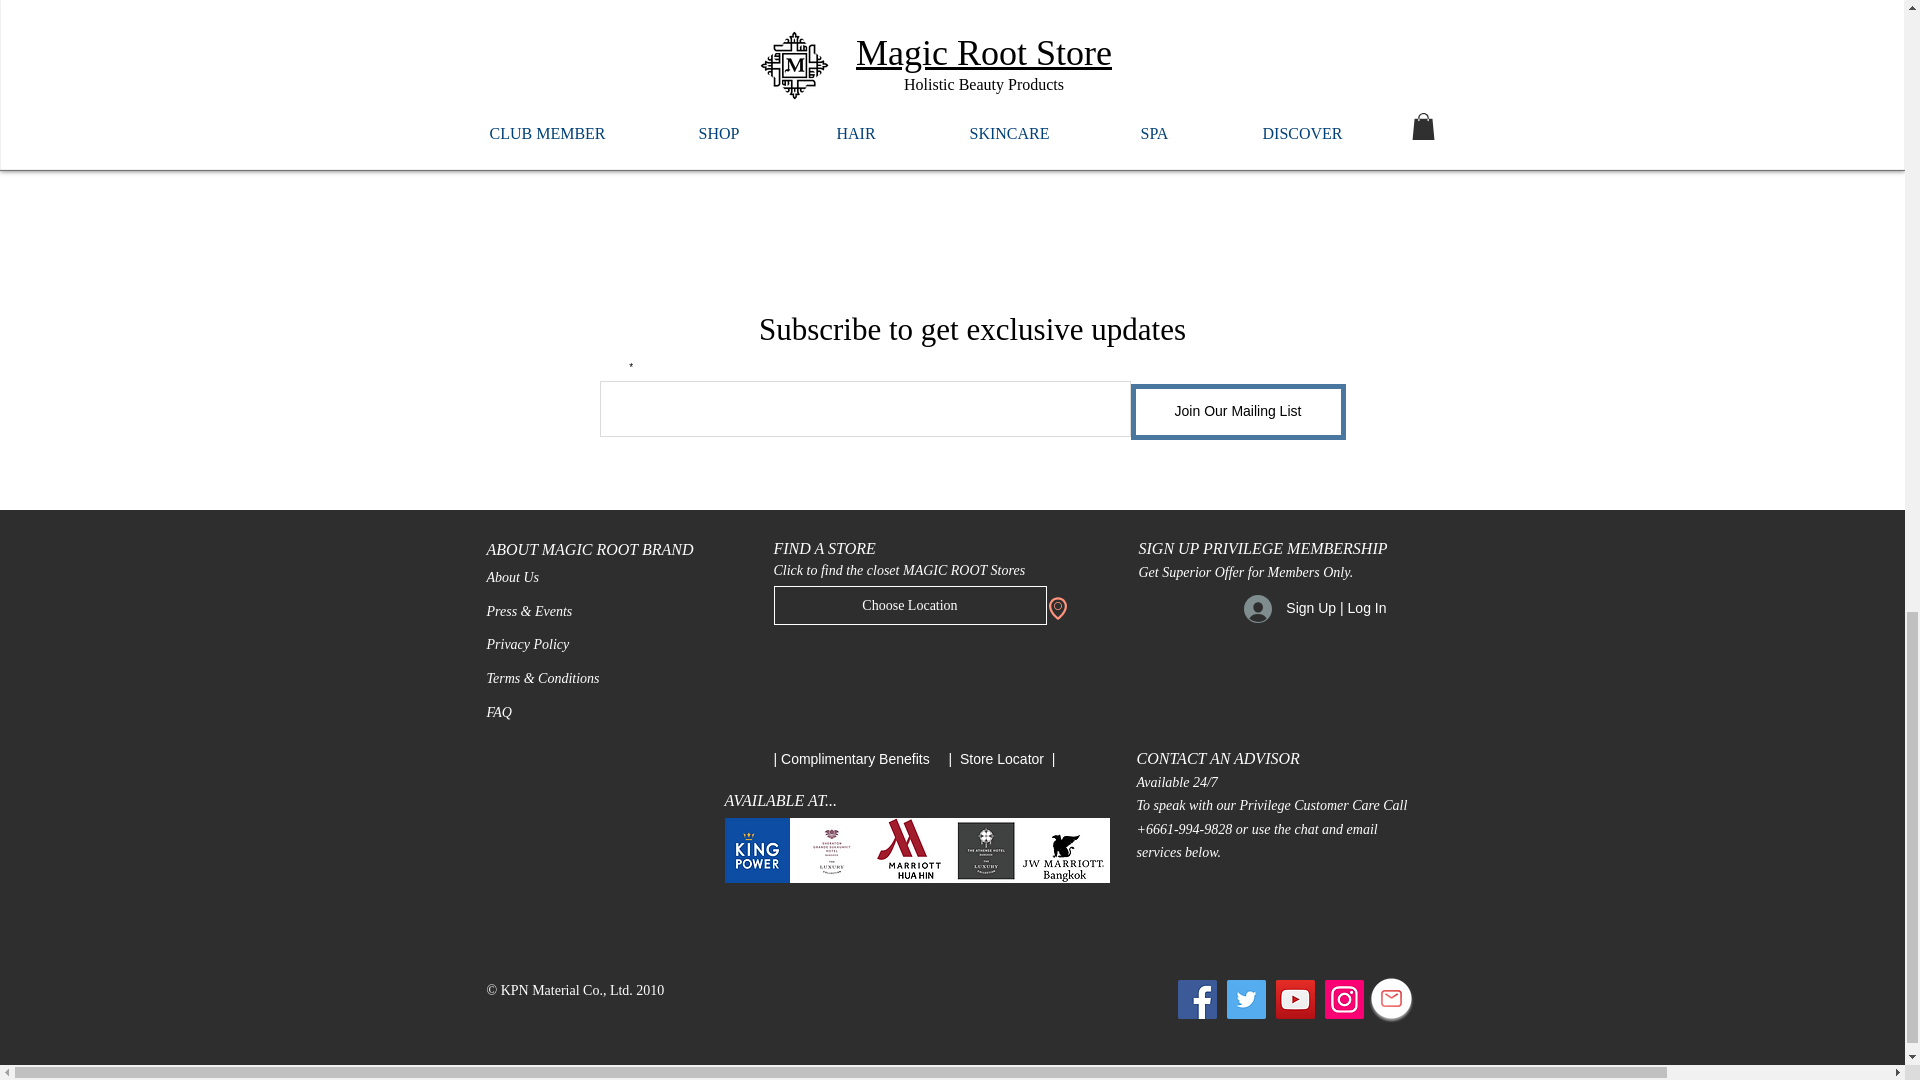 Image resolution: width=1920 pixels, height=1080 pixels. What do you see at coordinates (919, 864) in the screenshot?
I see `Do Not Sell My Personal Information` at bounding box center [919, 864].